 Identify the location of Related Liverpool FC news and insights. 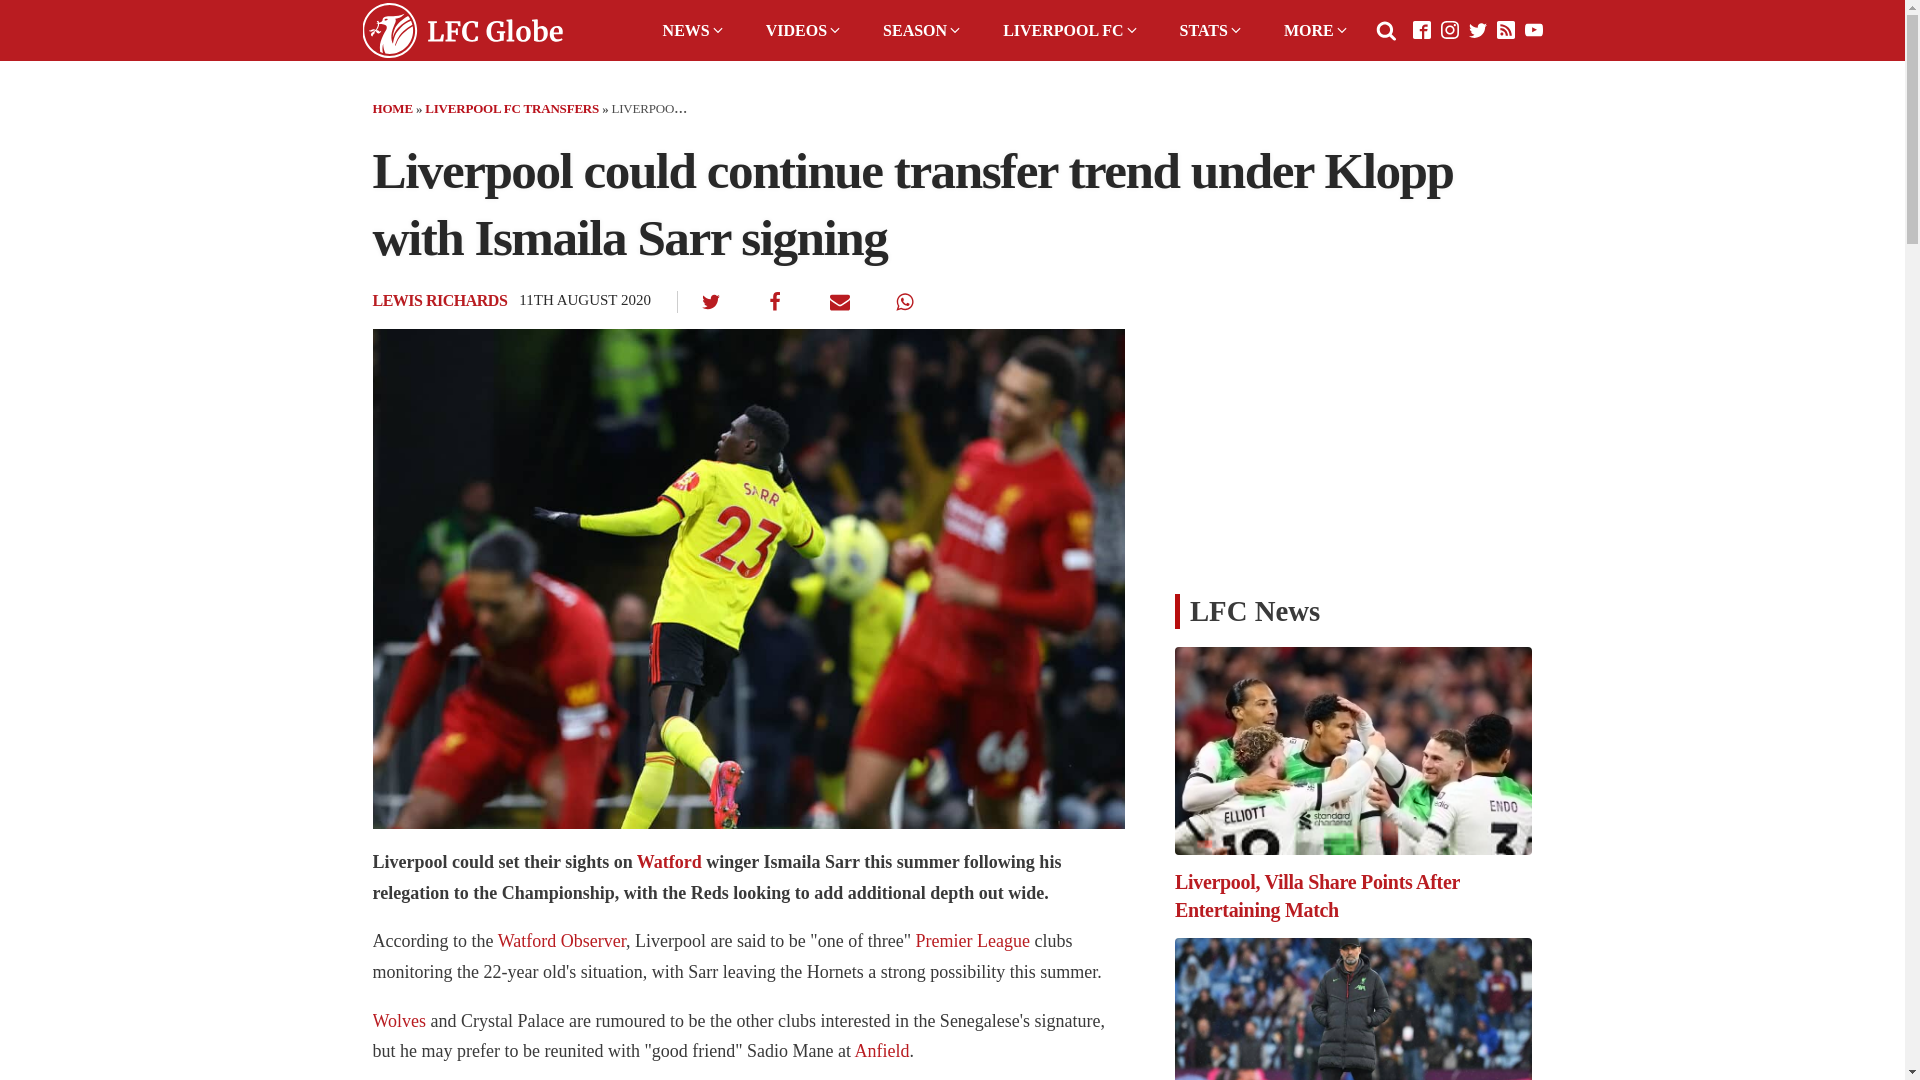
(399, 1020).